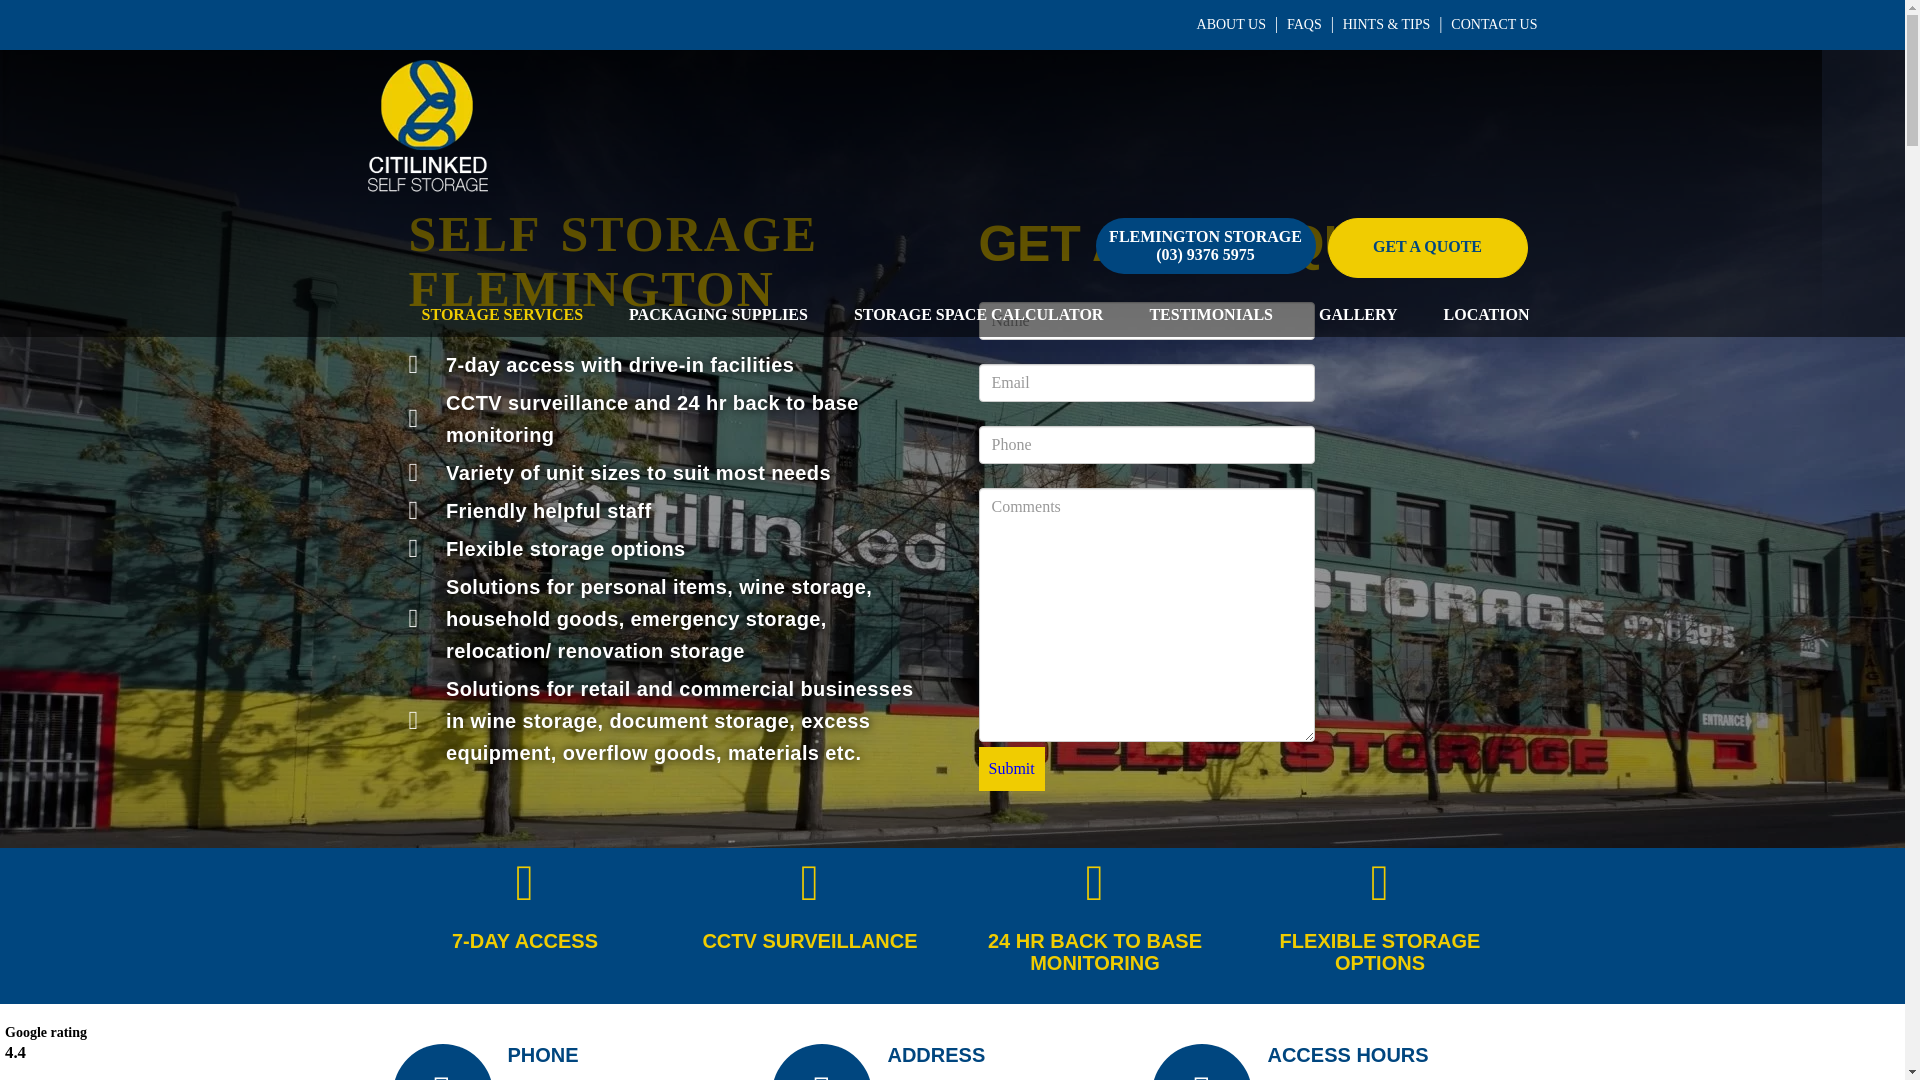 This screenshot has height=1080, width=1920. Describe the element at coordinates (1010, 768) in the screenshot. I see `Submit` at that location.